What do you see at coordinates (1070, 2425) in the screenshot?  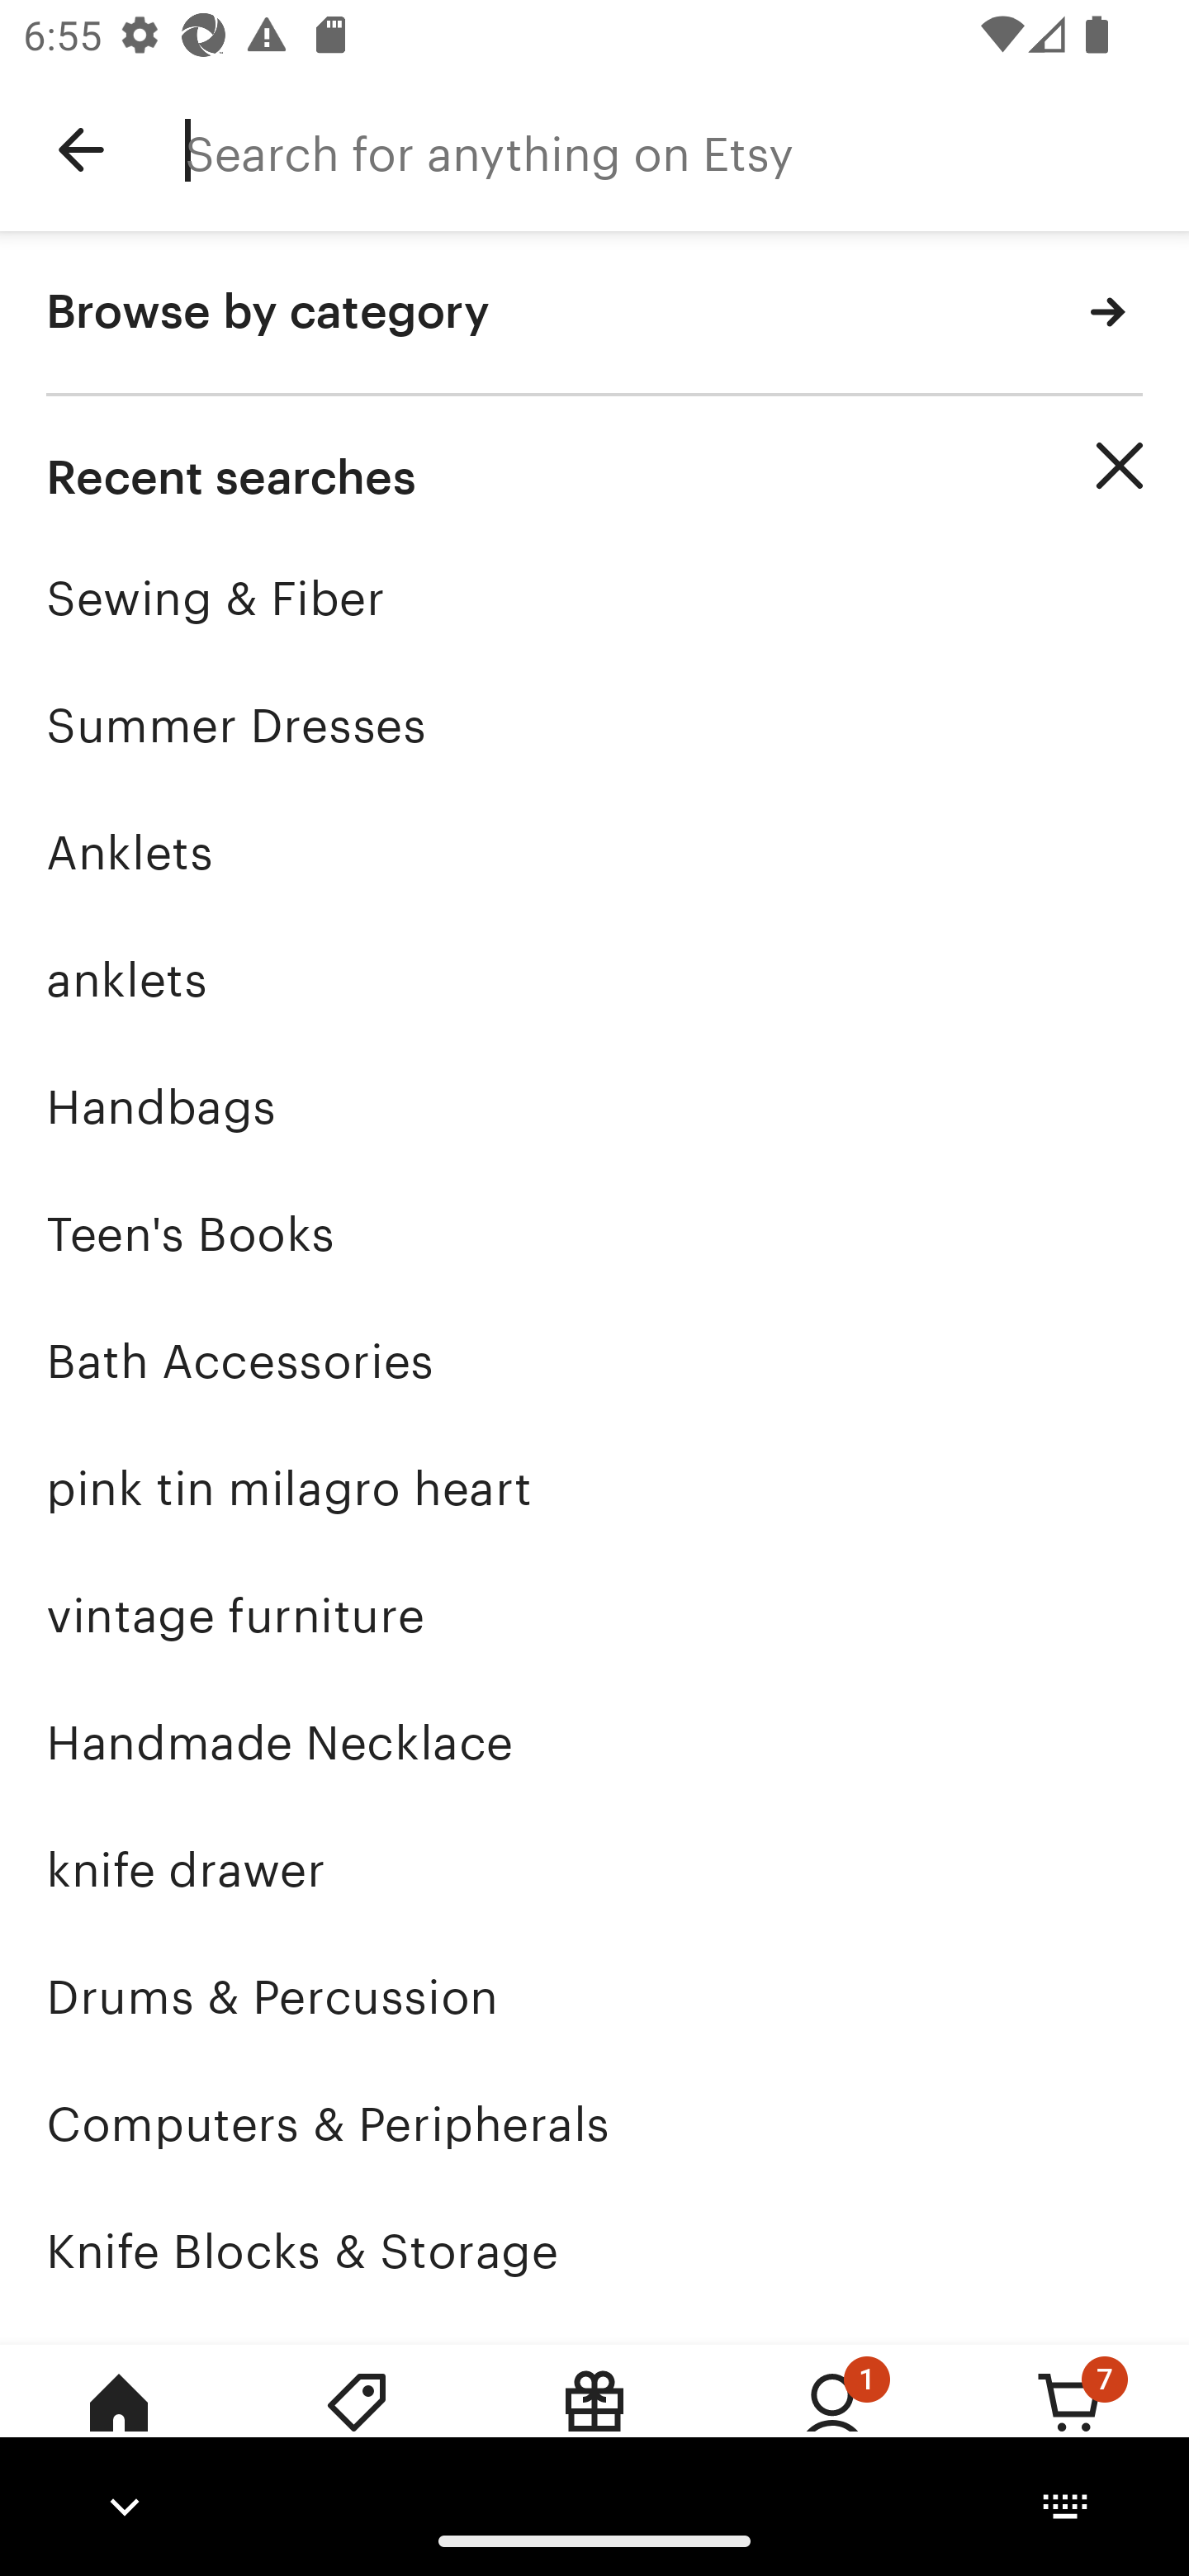 I see `Cart, 7 new notifications` at bounding box center [1070, 2425].